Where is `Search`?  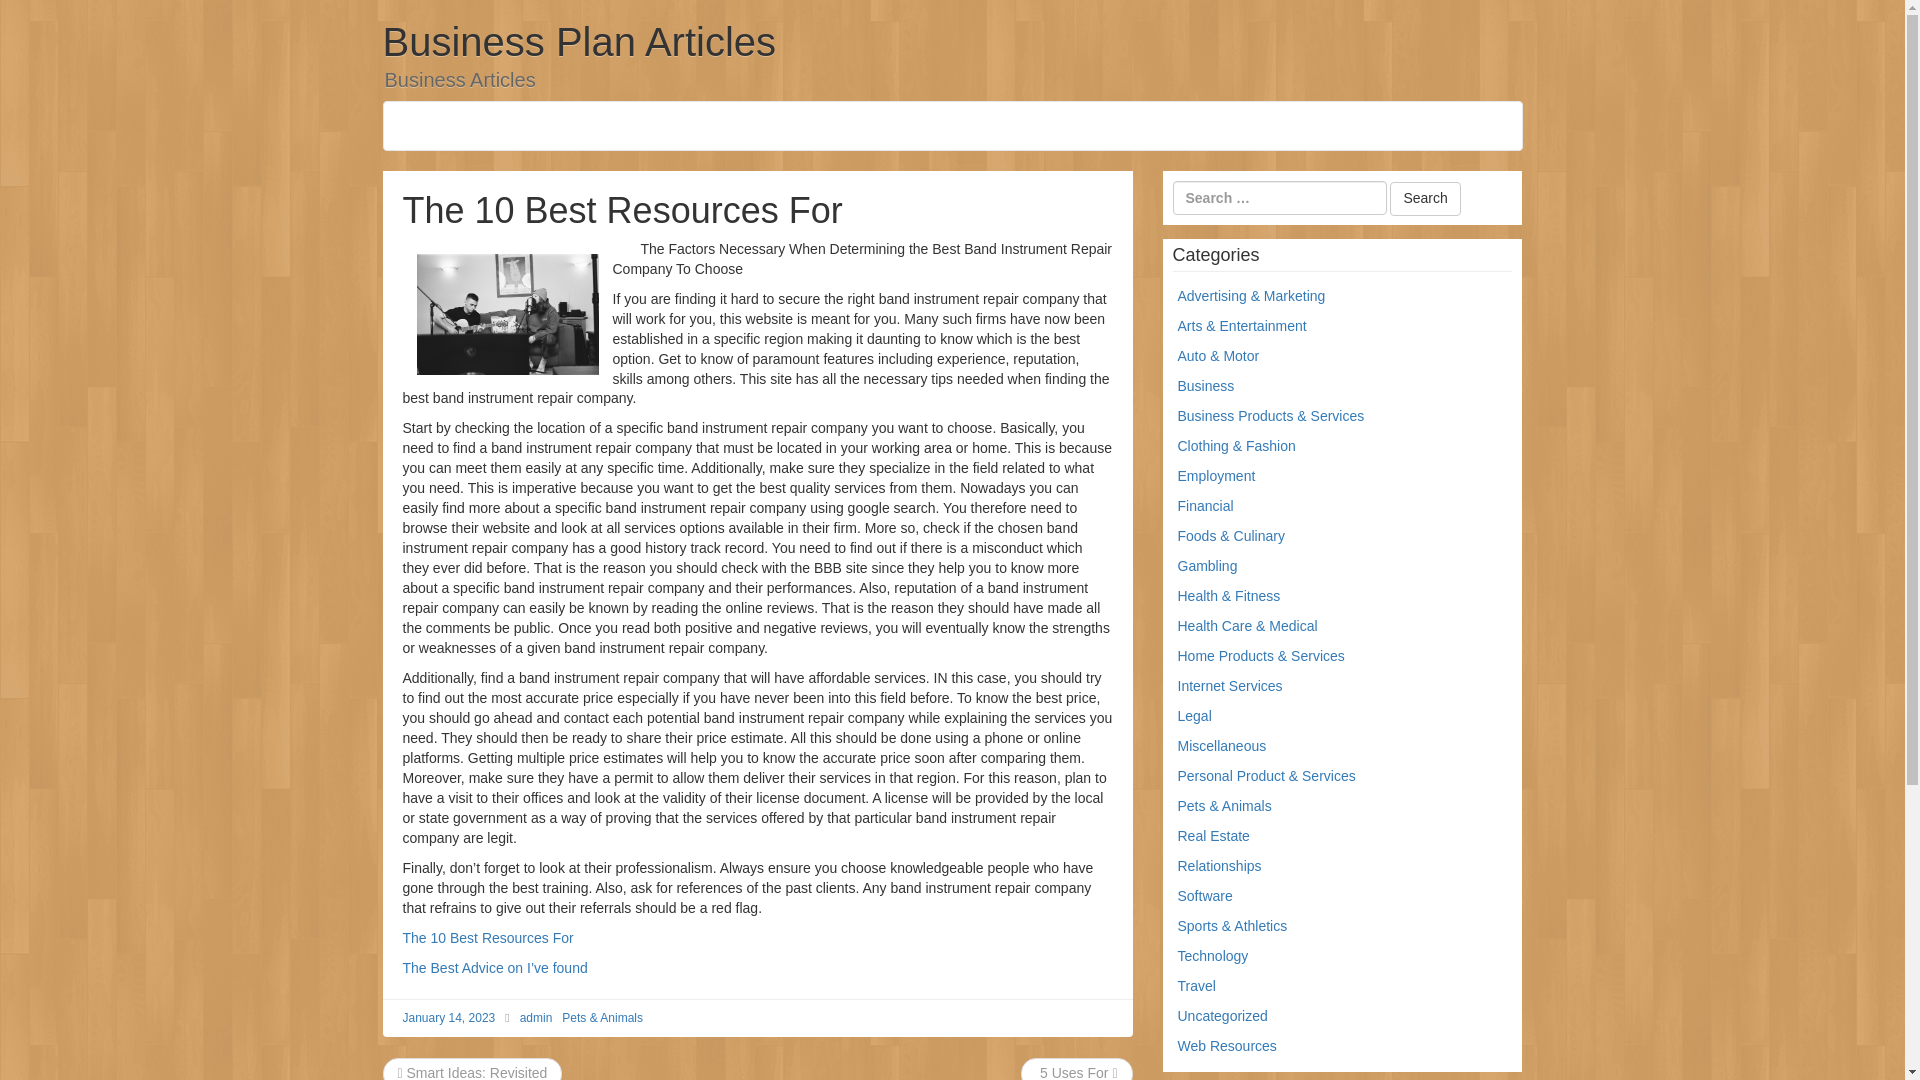 Search is located at coordinates (1424, 199).